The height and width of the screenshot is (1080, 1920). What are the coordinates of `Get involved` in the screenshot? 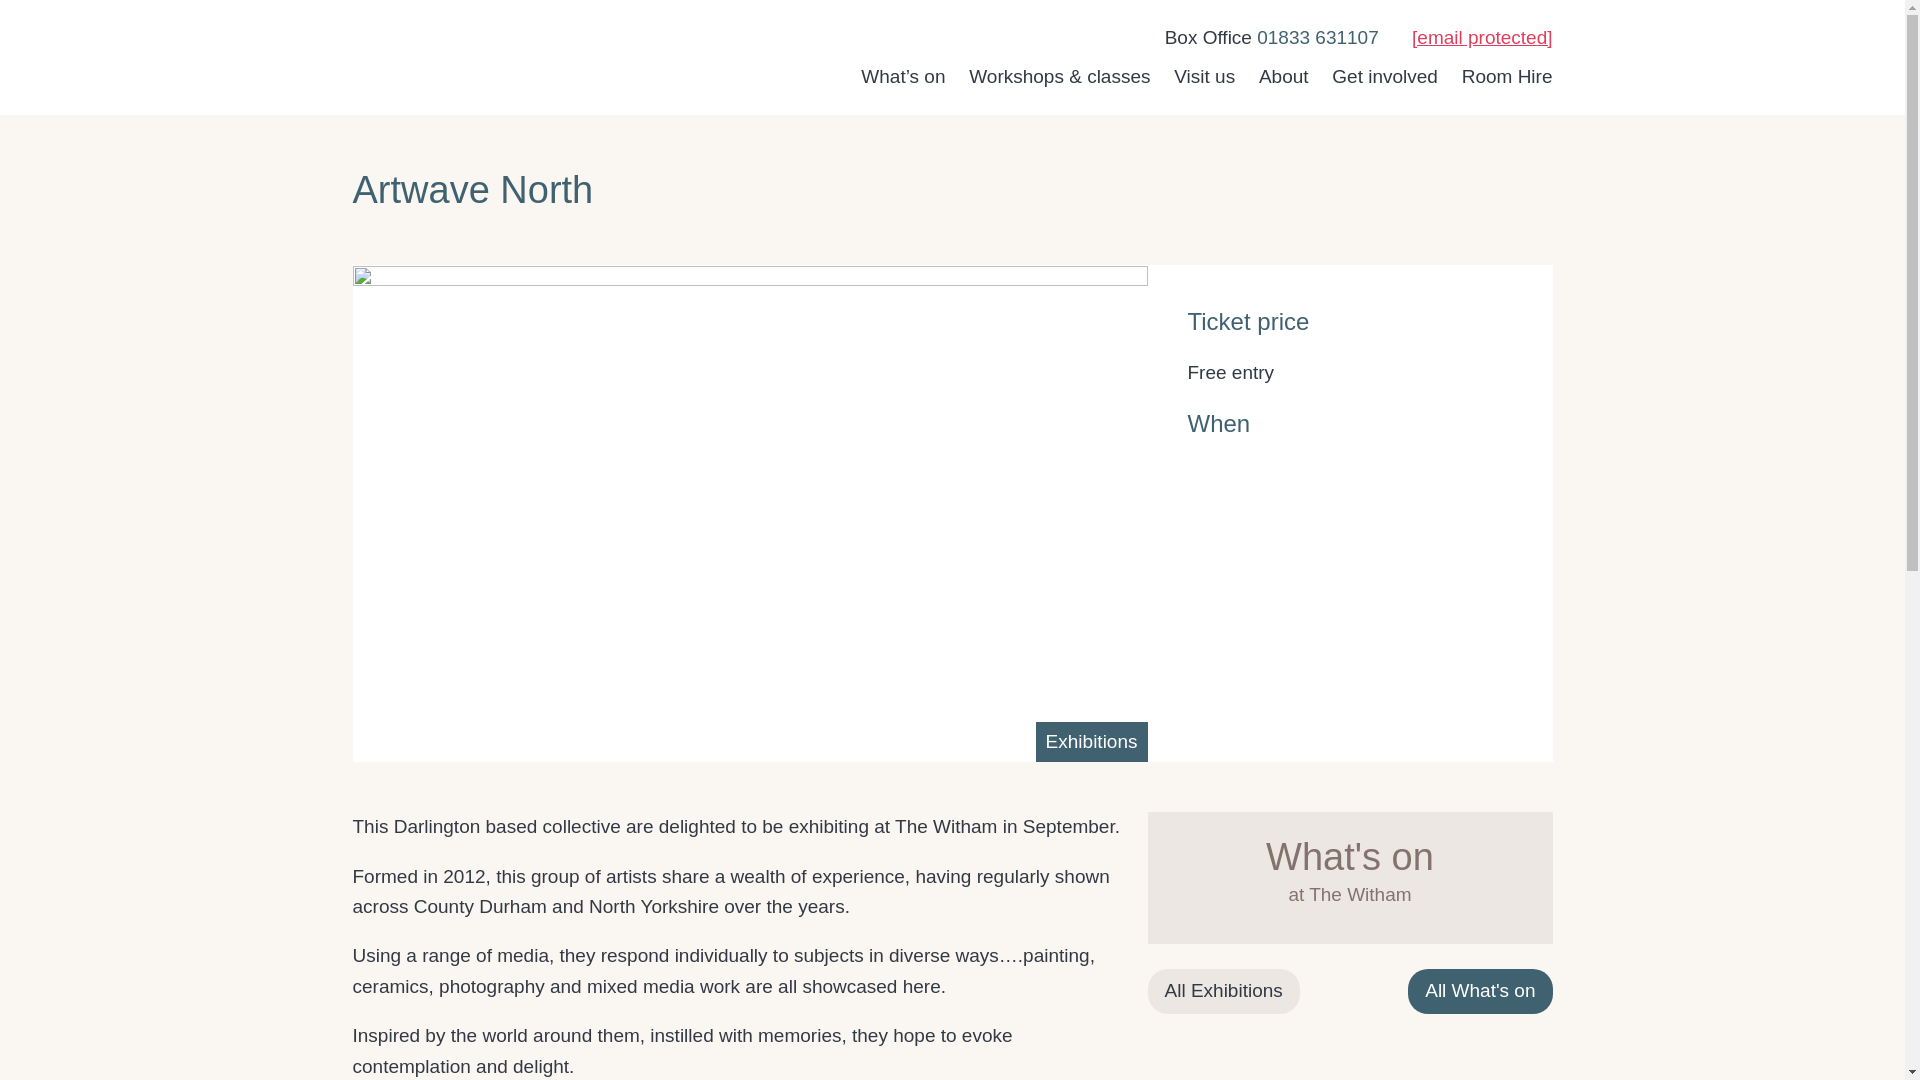 It's located at (1385, 76).